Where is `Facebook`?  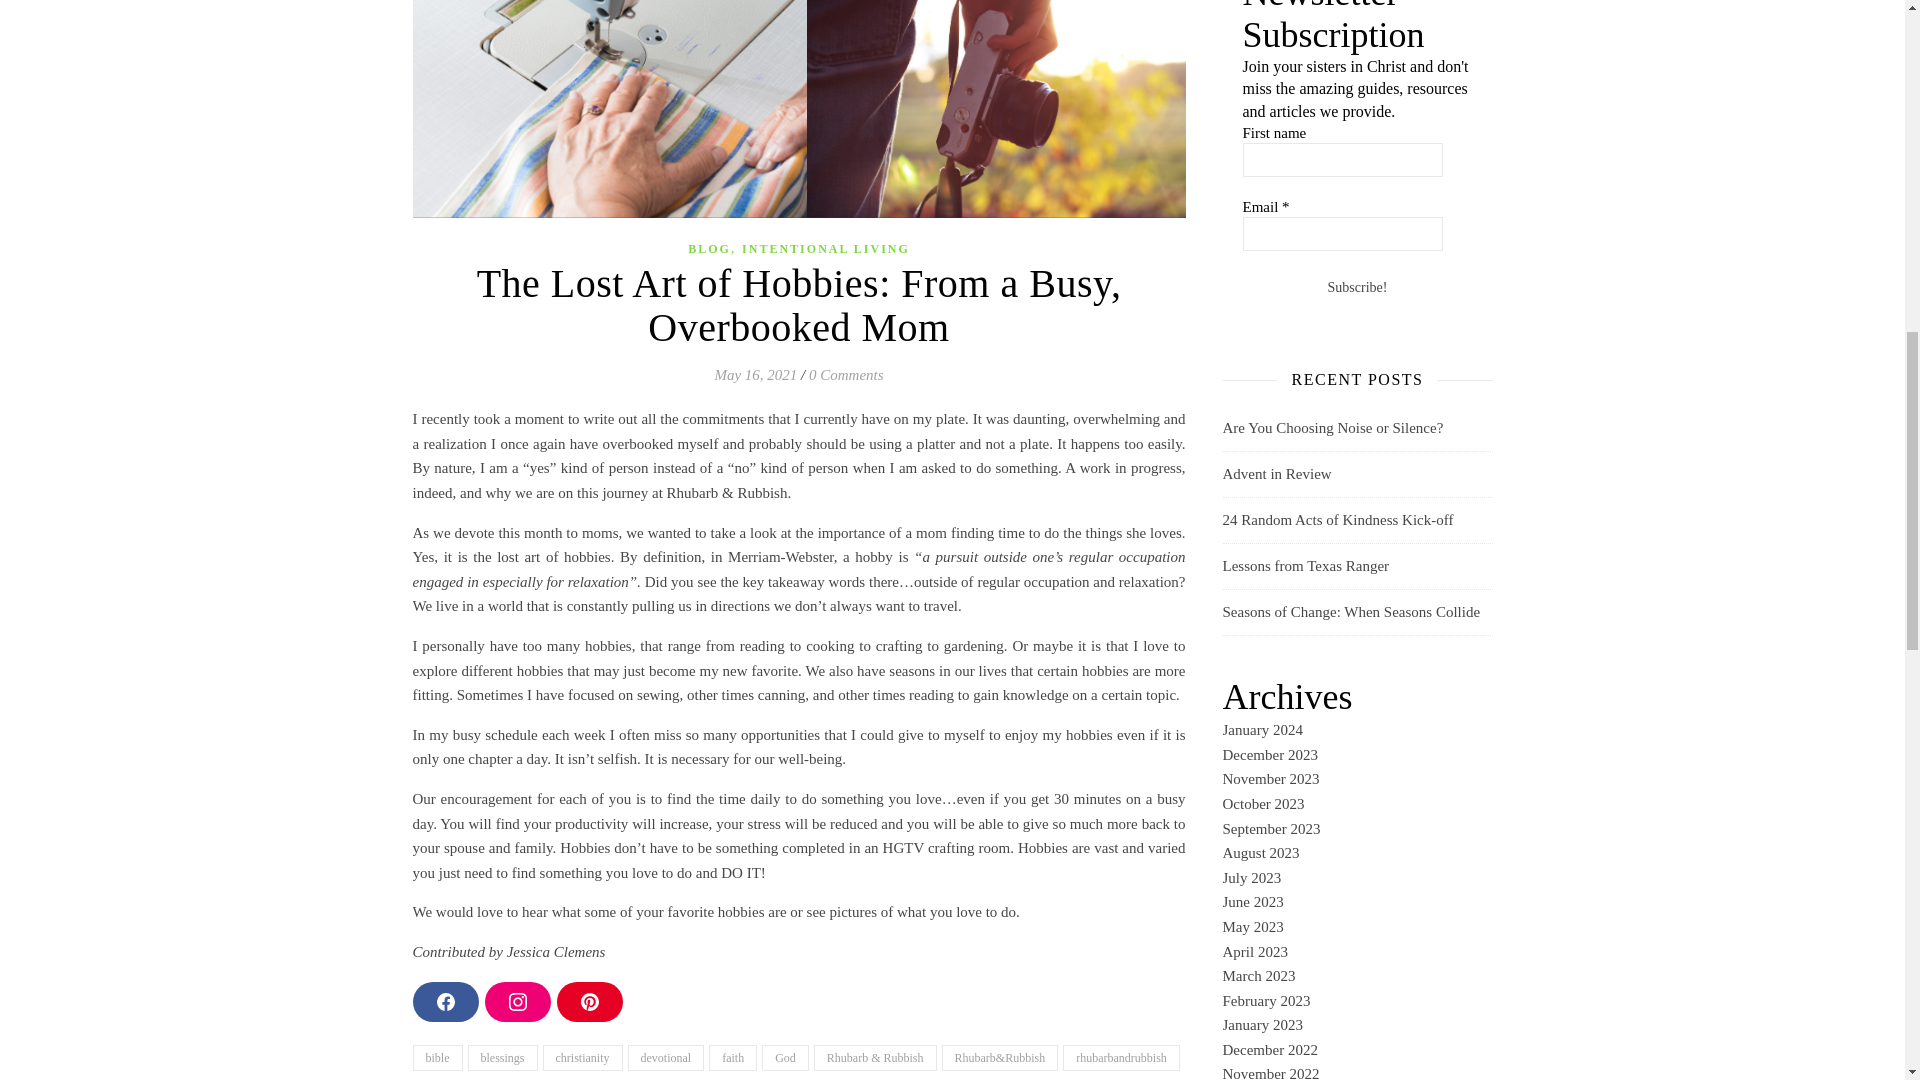 Facebook is located at coordinates (445, 1001).